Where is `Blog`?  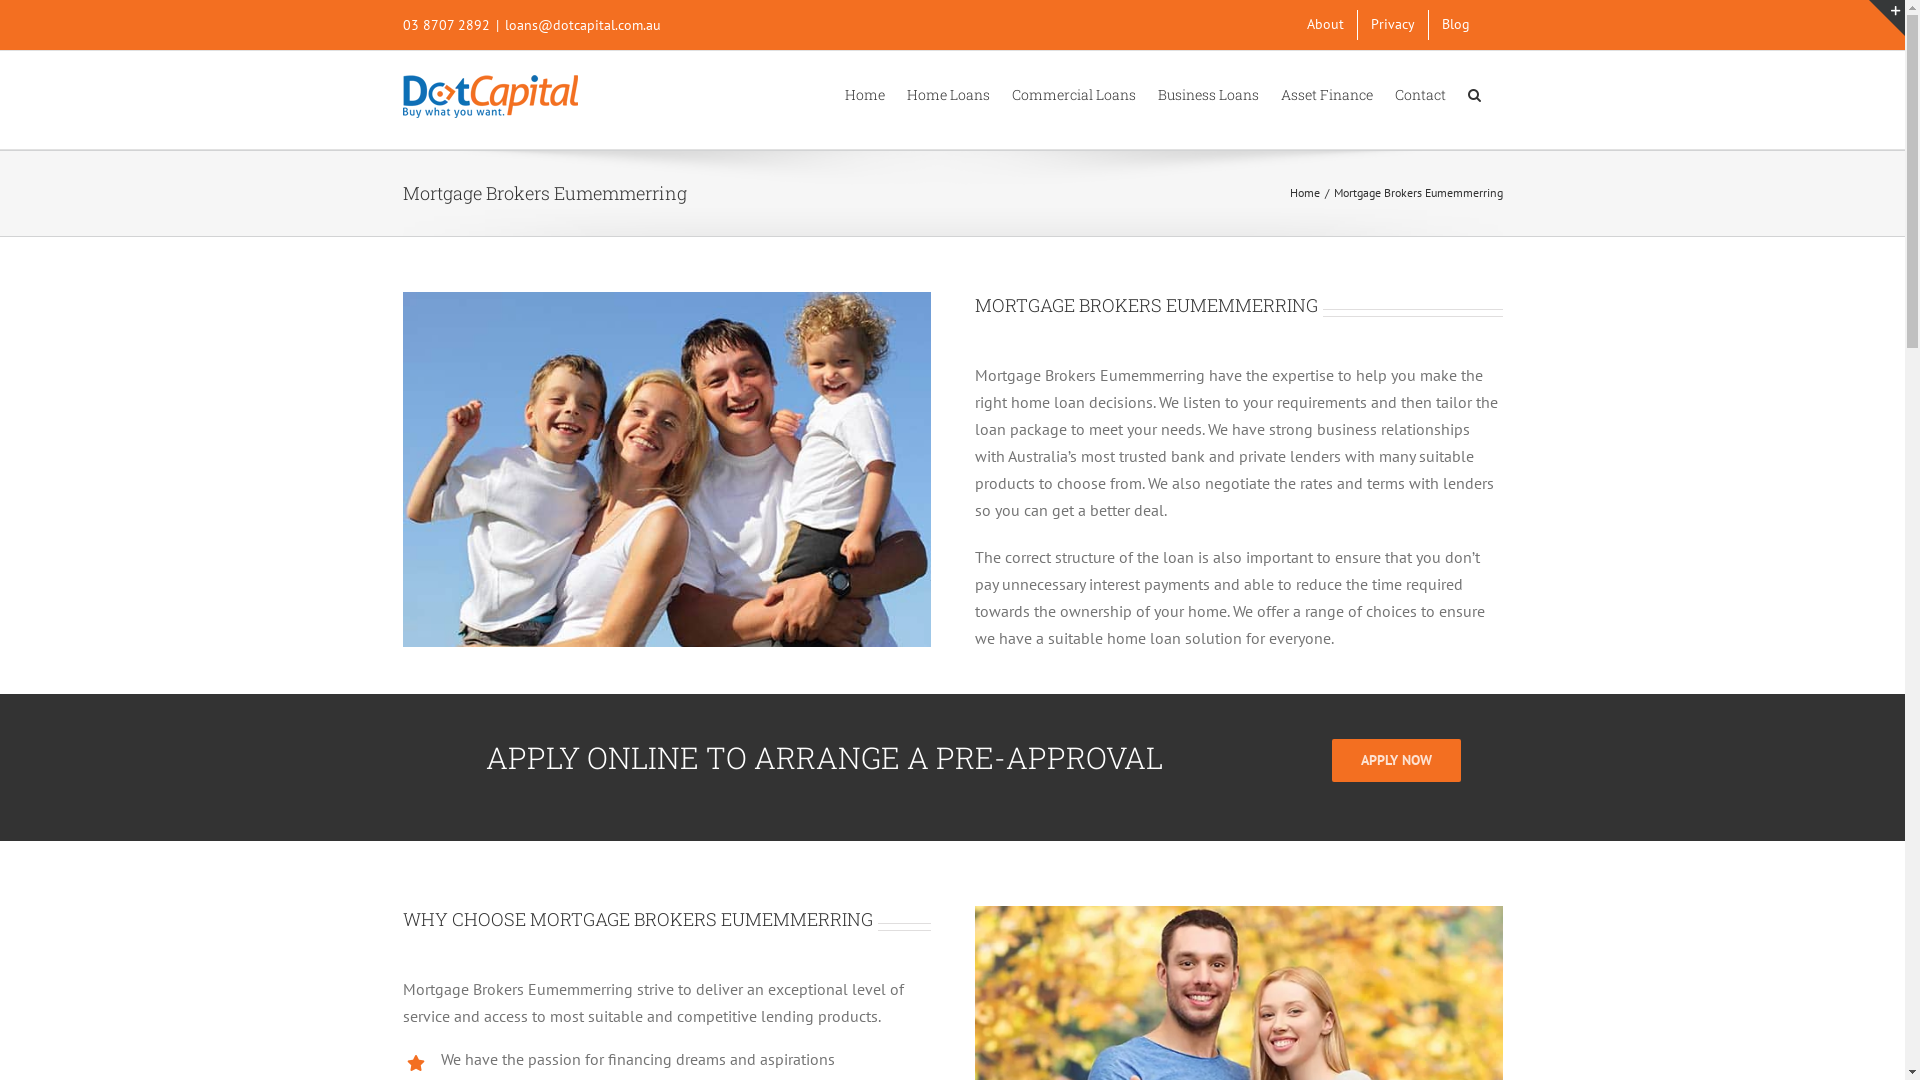
Blog is located at coordinates (1455, 25).